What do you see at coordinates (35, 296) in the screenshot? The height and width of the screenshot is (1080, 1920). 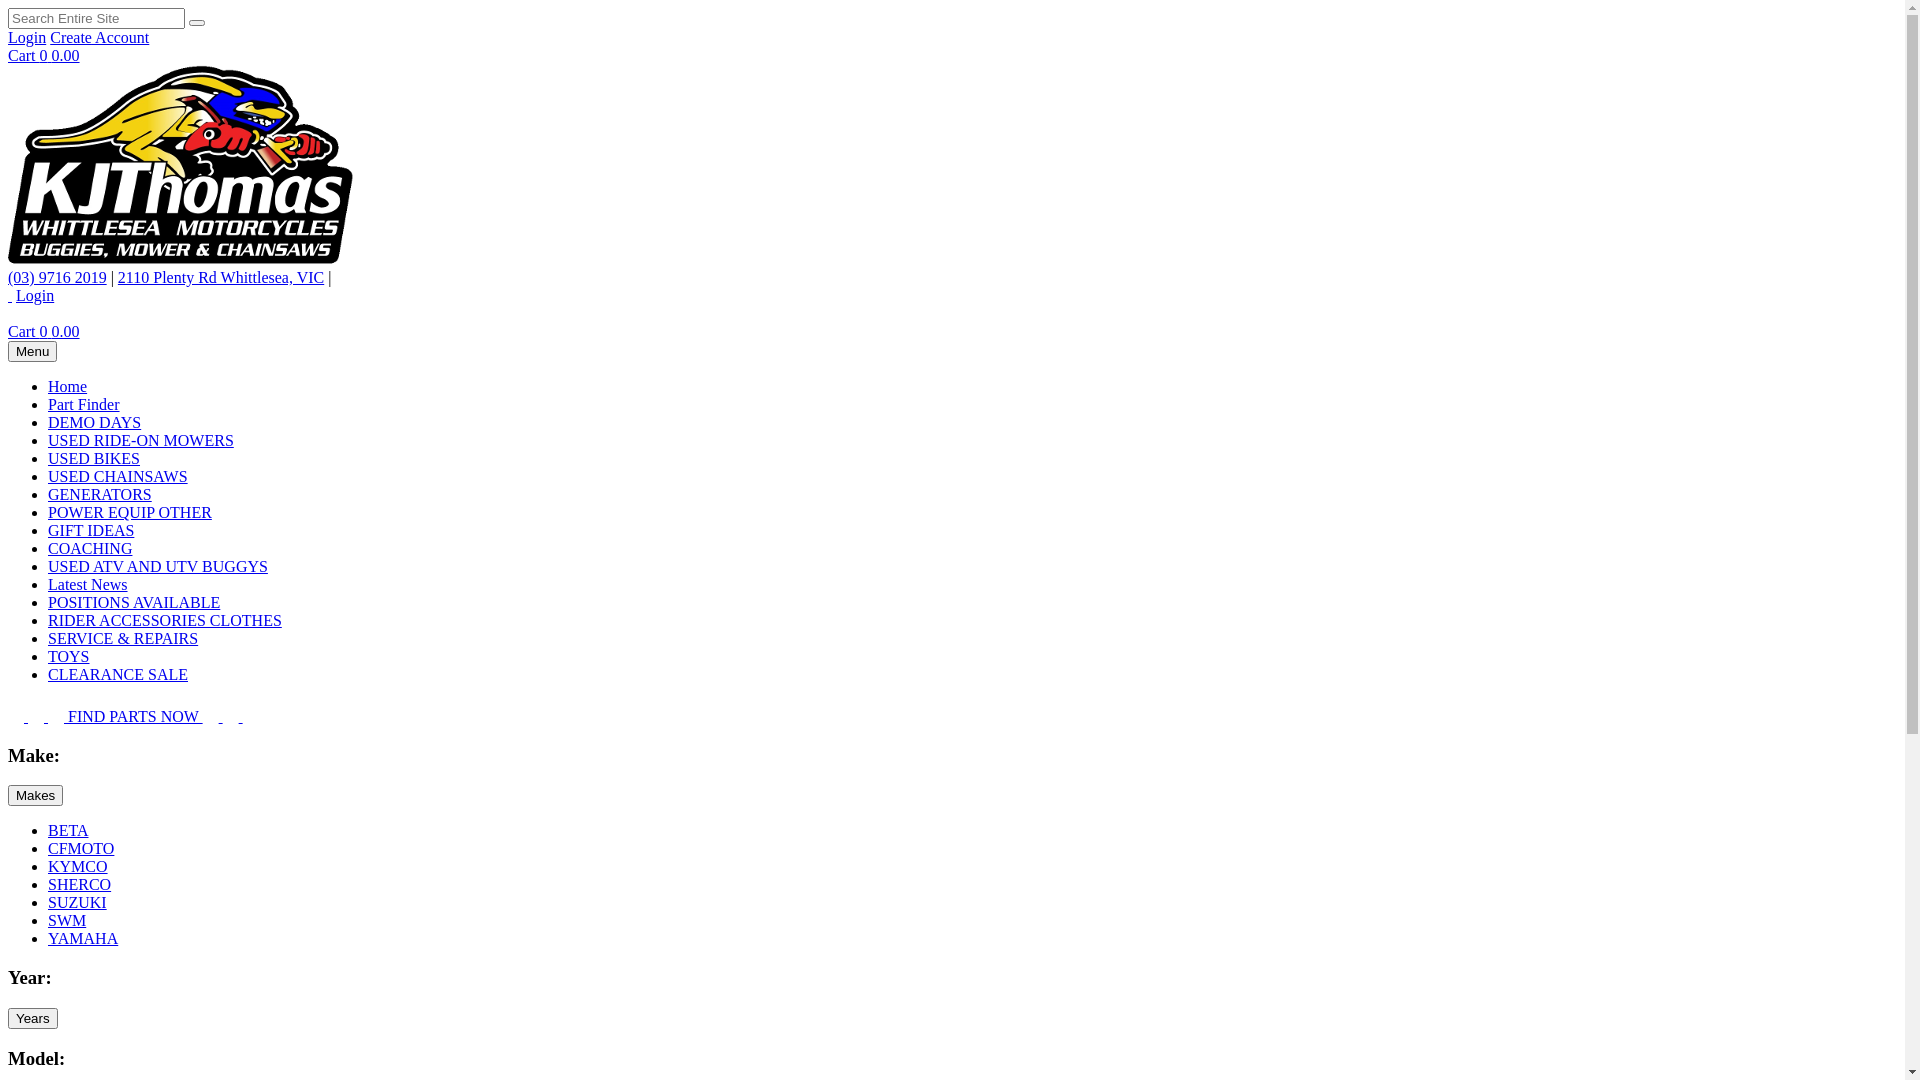 I see `Login` at bounding box center [35, 296].